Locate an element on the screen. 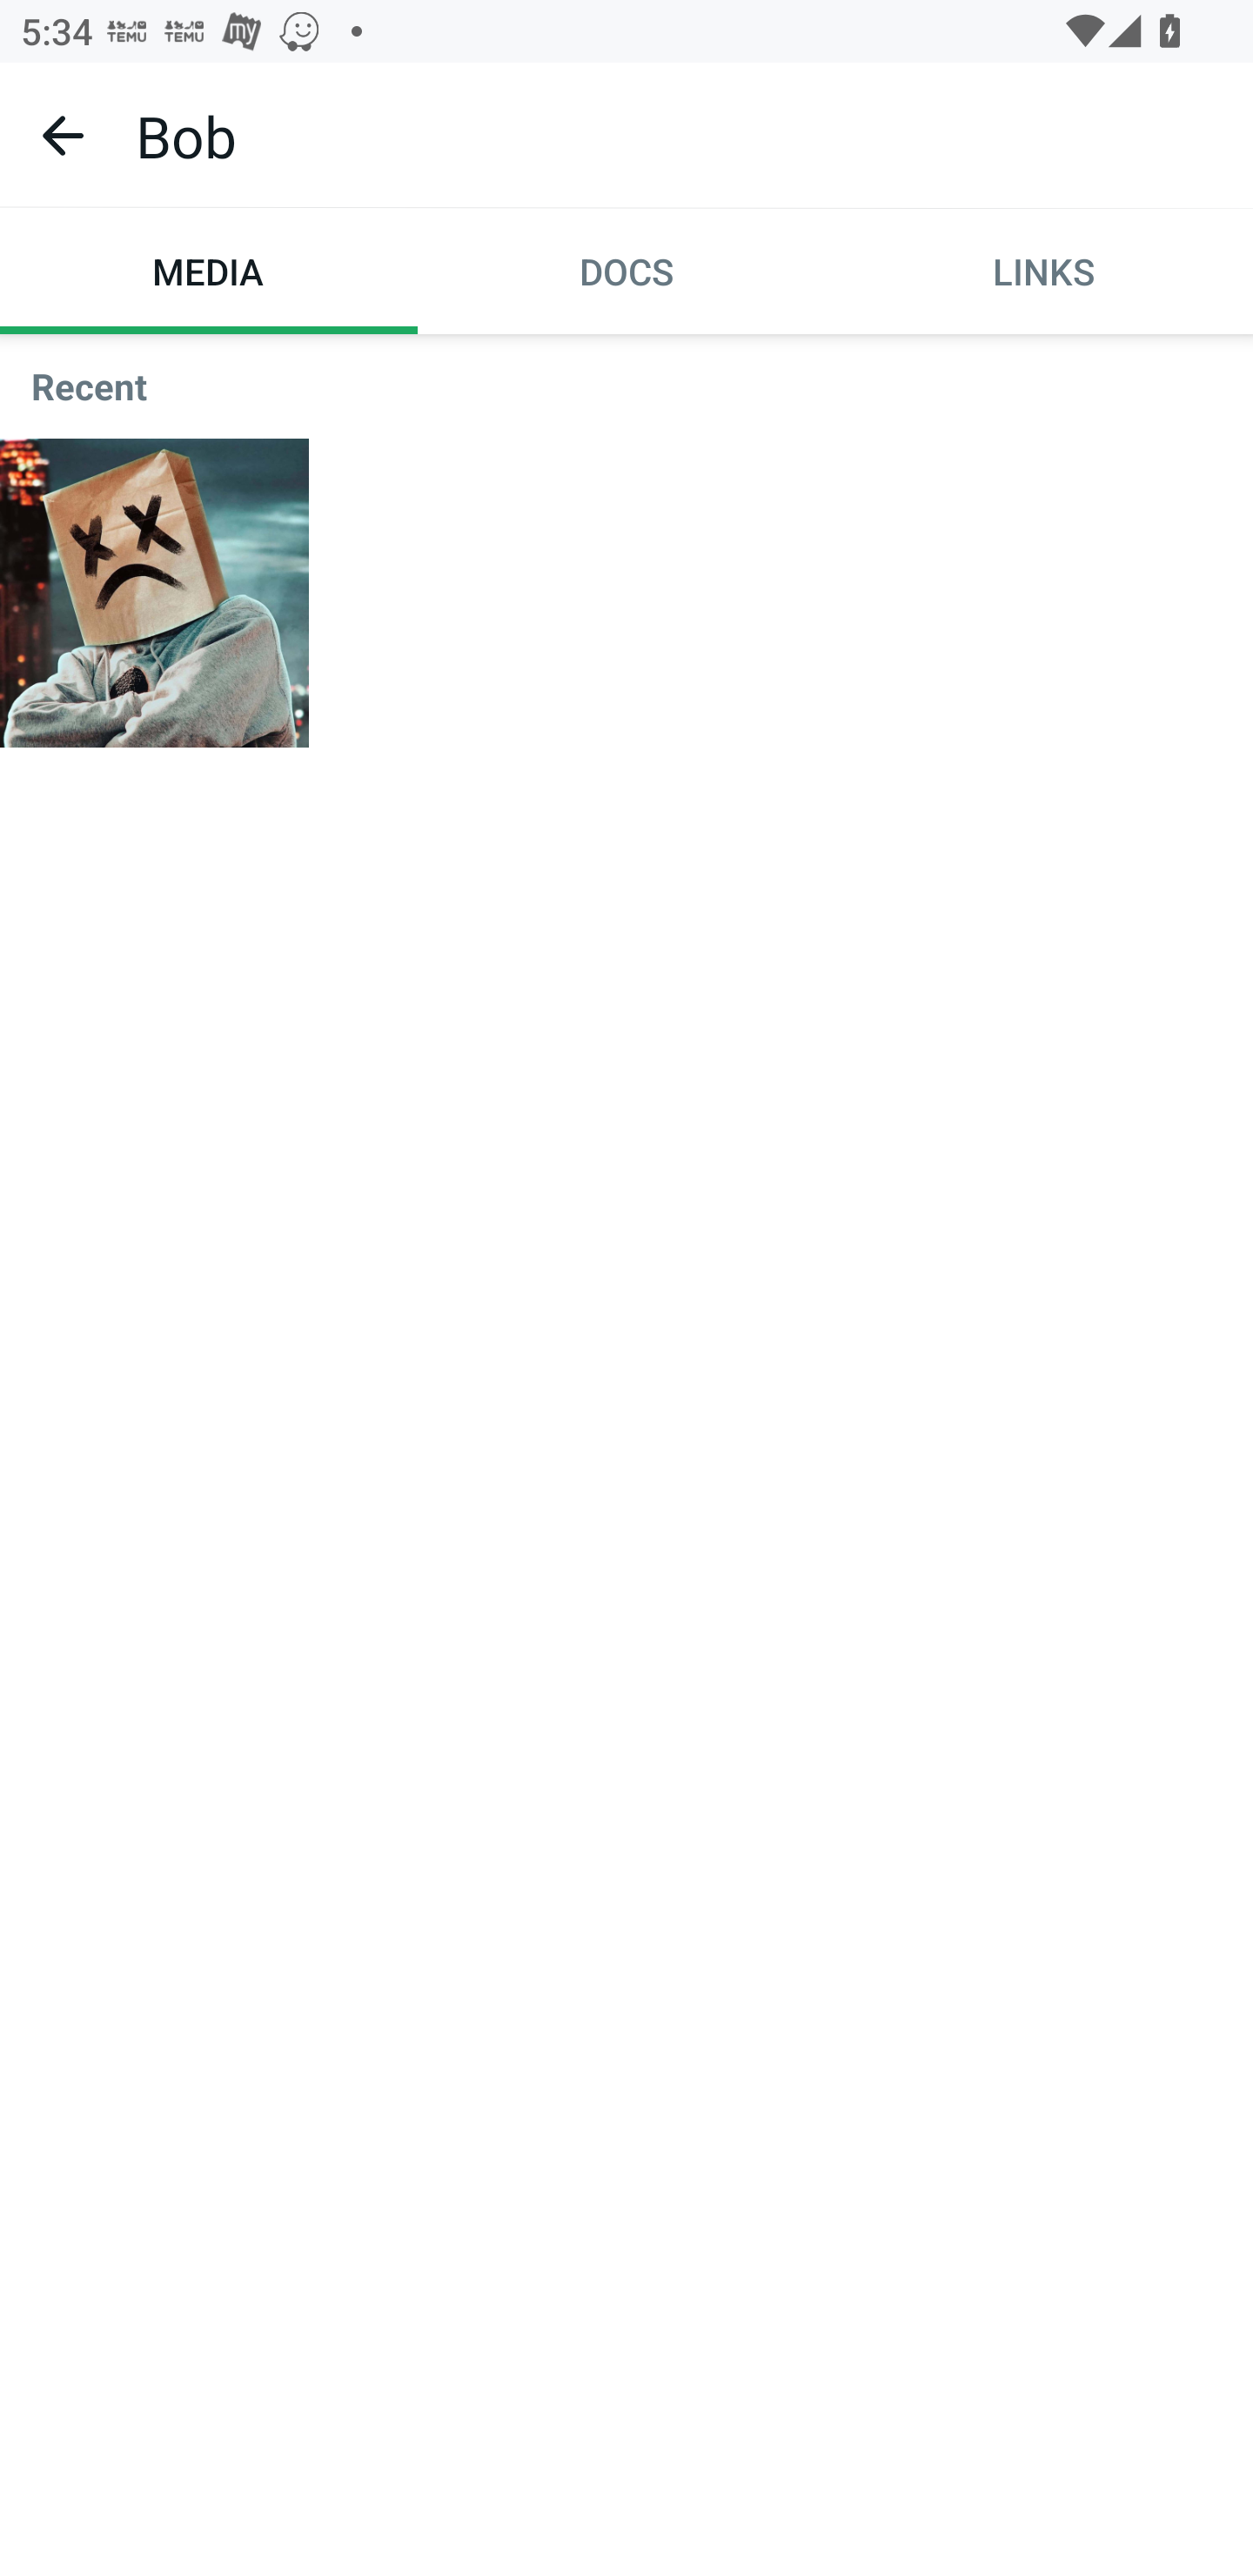 Image resolution: width=1253 pixels, height=2576 pixels. Recent is located at coordinates (626, 386).